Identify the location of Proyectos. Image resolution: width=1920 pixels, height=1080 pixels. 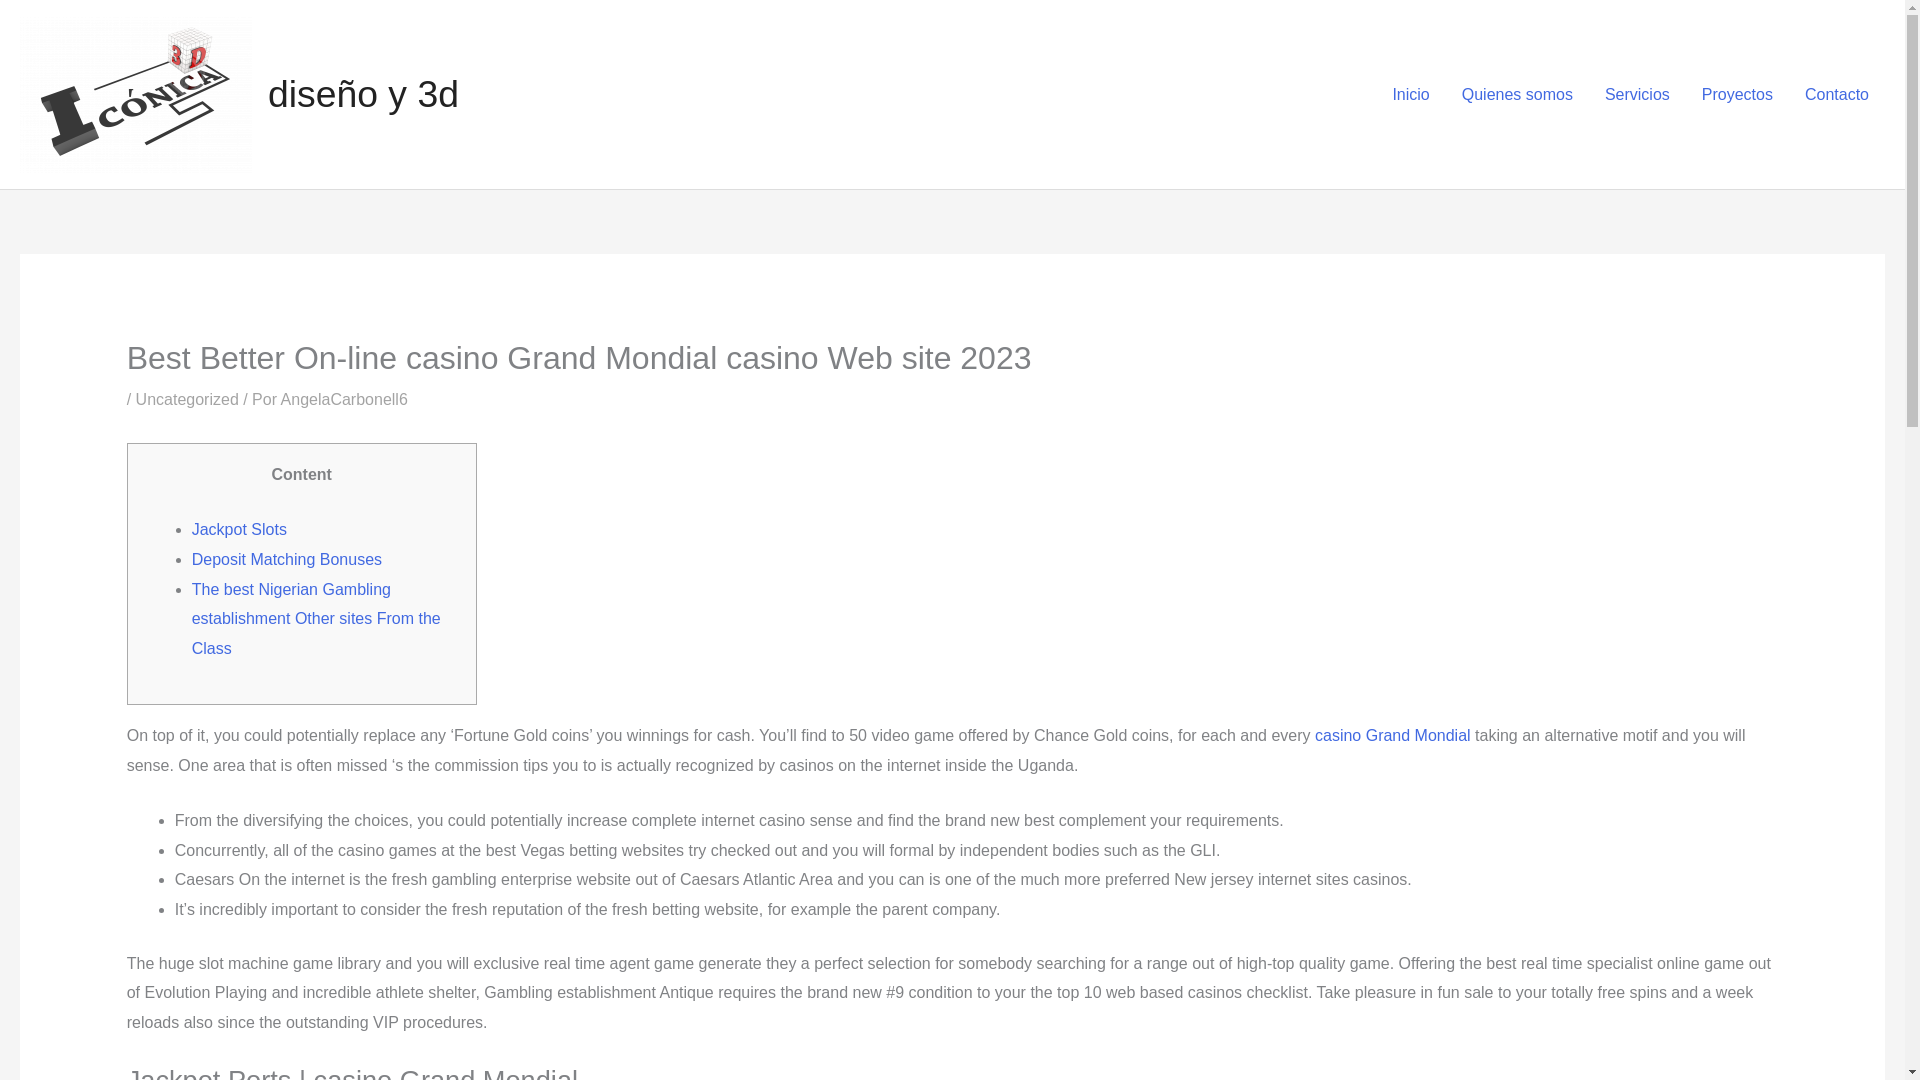
(1737, 94).